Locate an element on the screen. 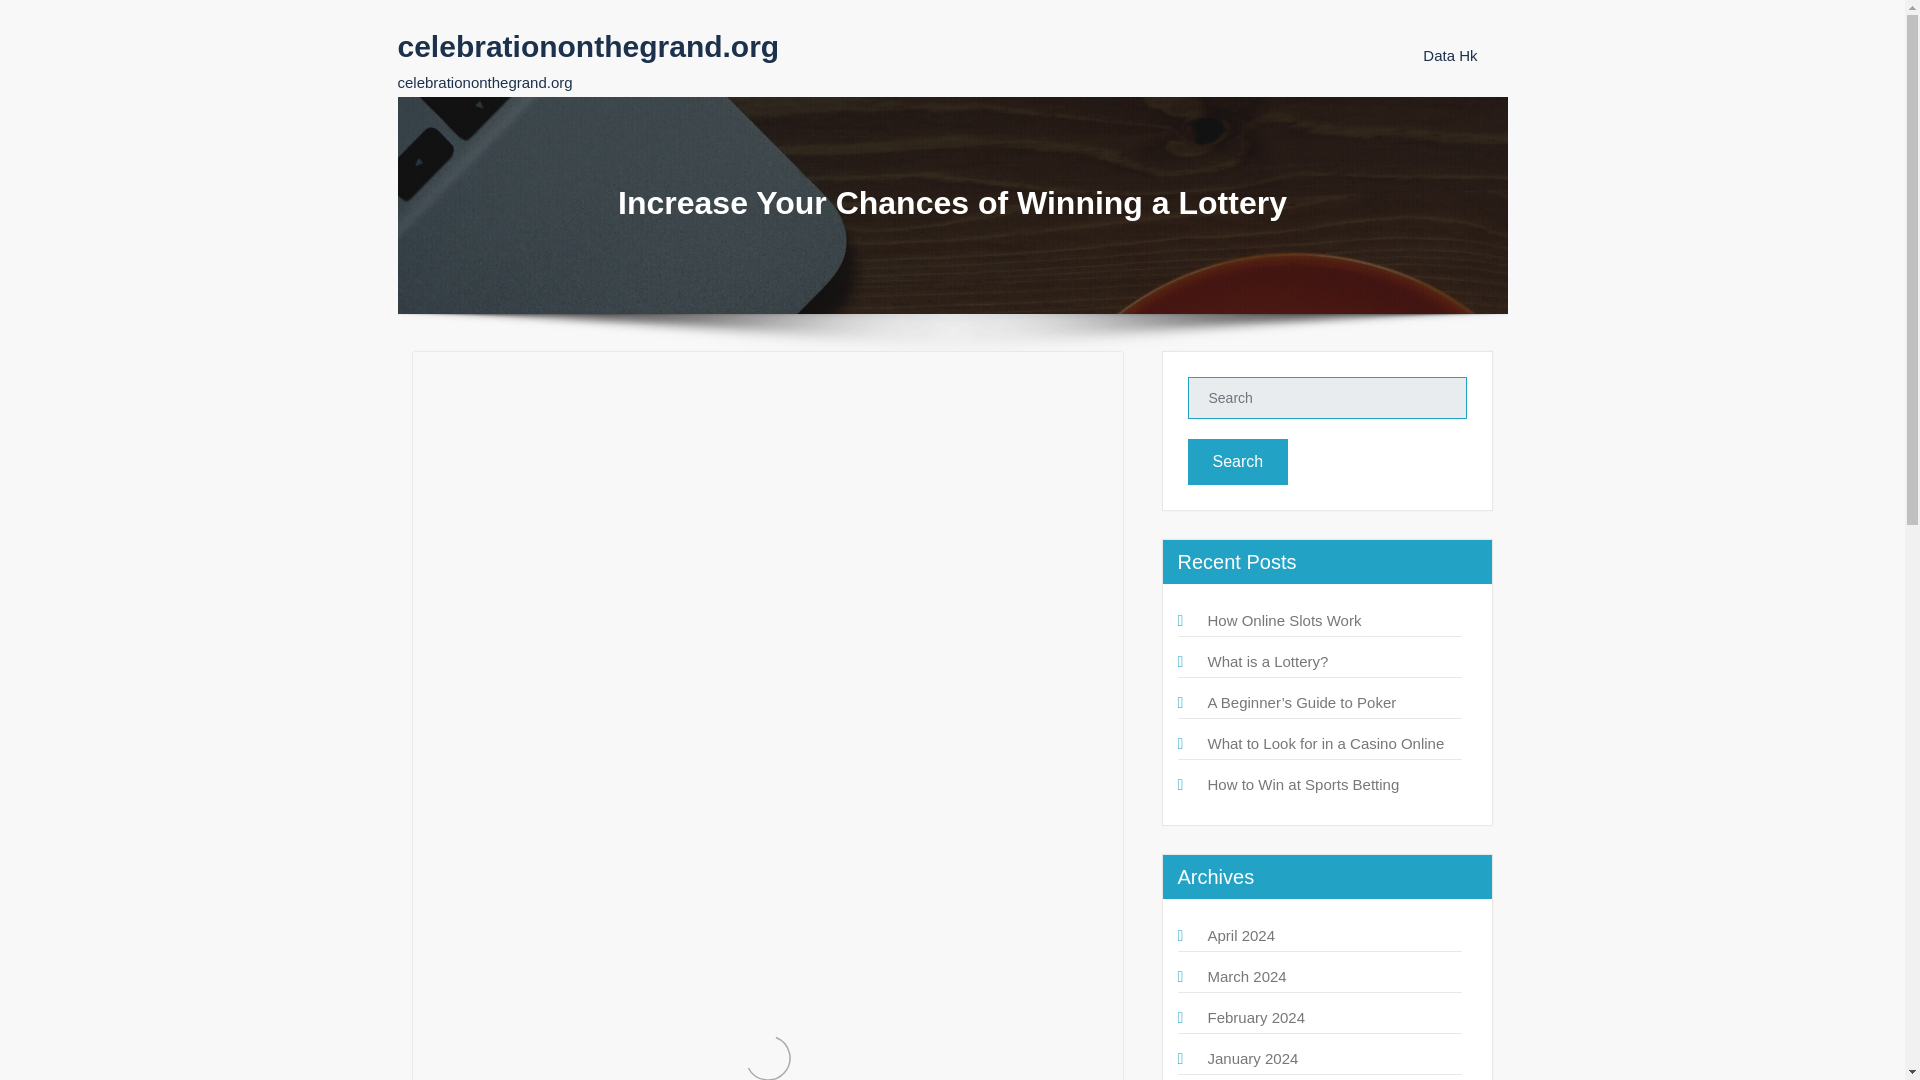 The width and height of the screenshot is (1920, 1080). celebrationonthegrand.org is located at coordinates (588, 46).